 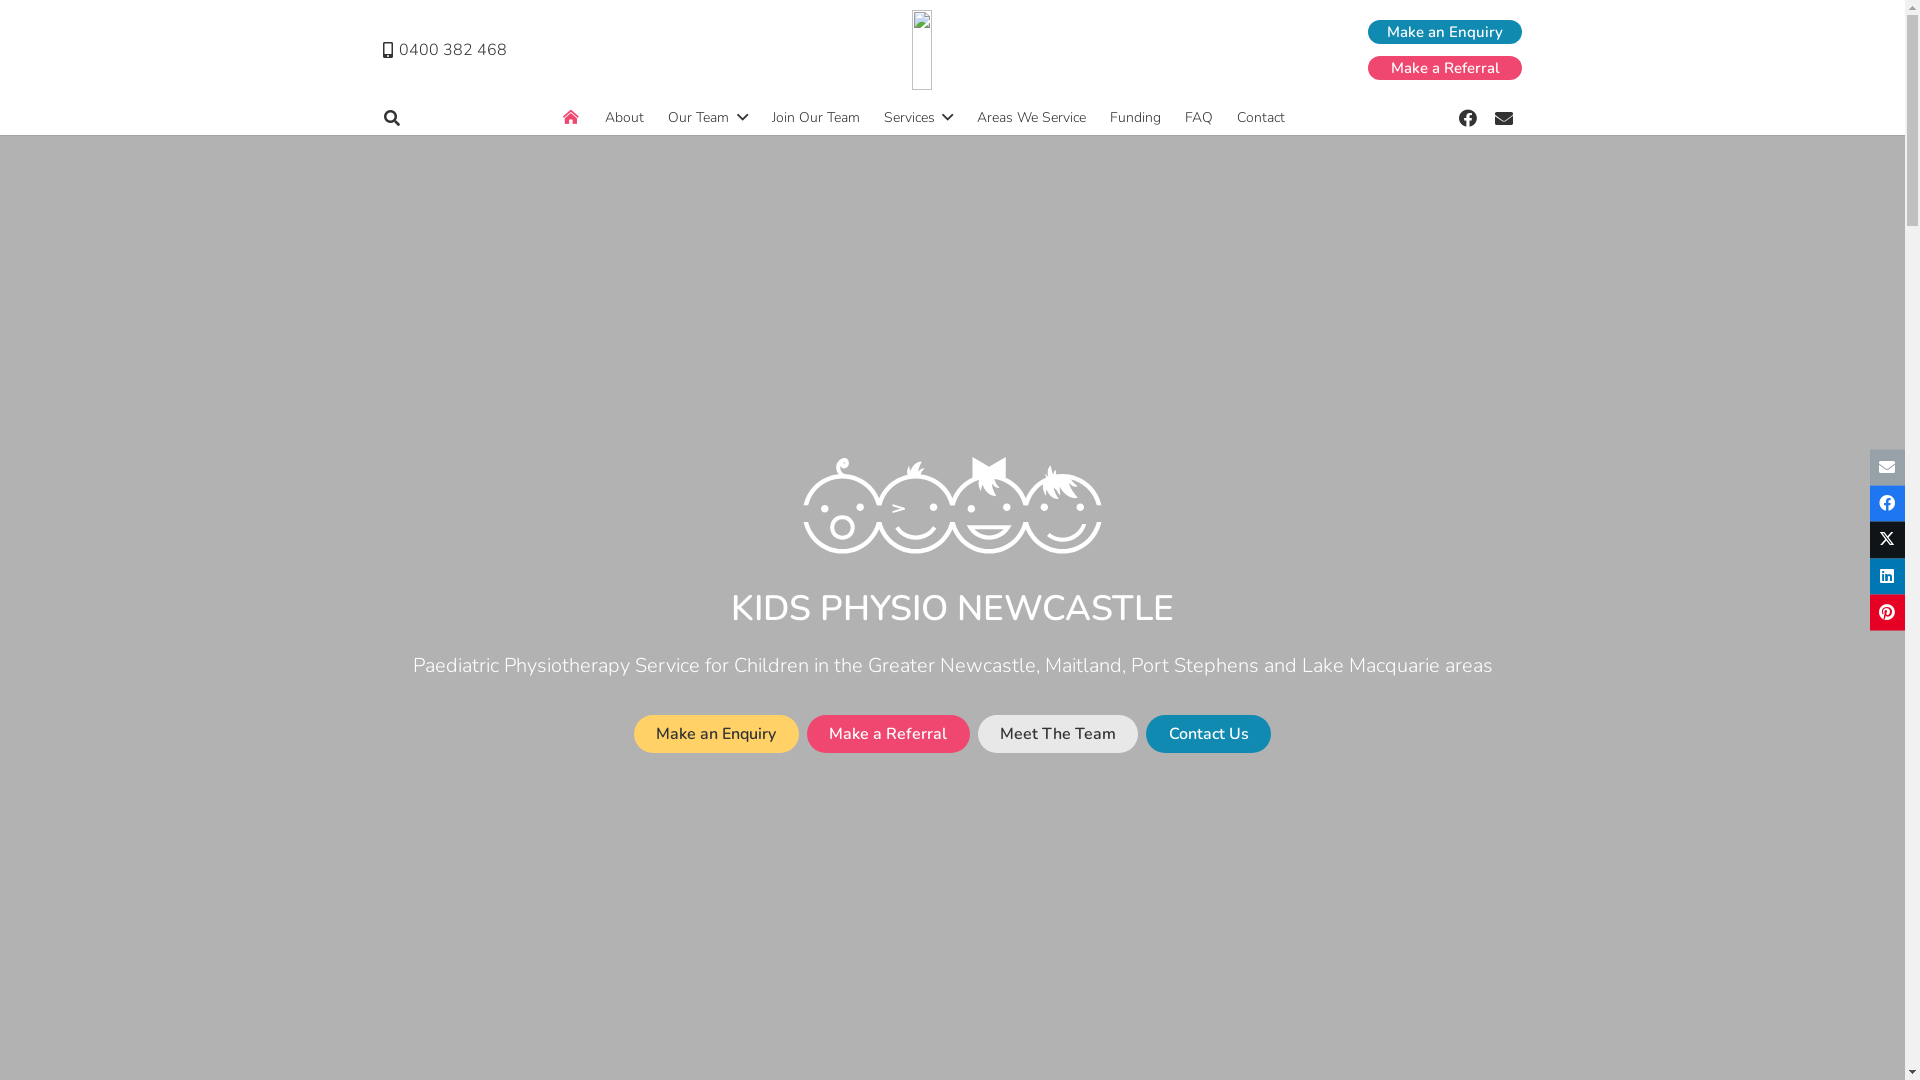 I want to click on 0400 382 468, so click(x=1080, y=810).